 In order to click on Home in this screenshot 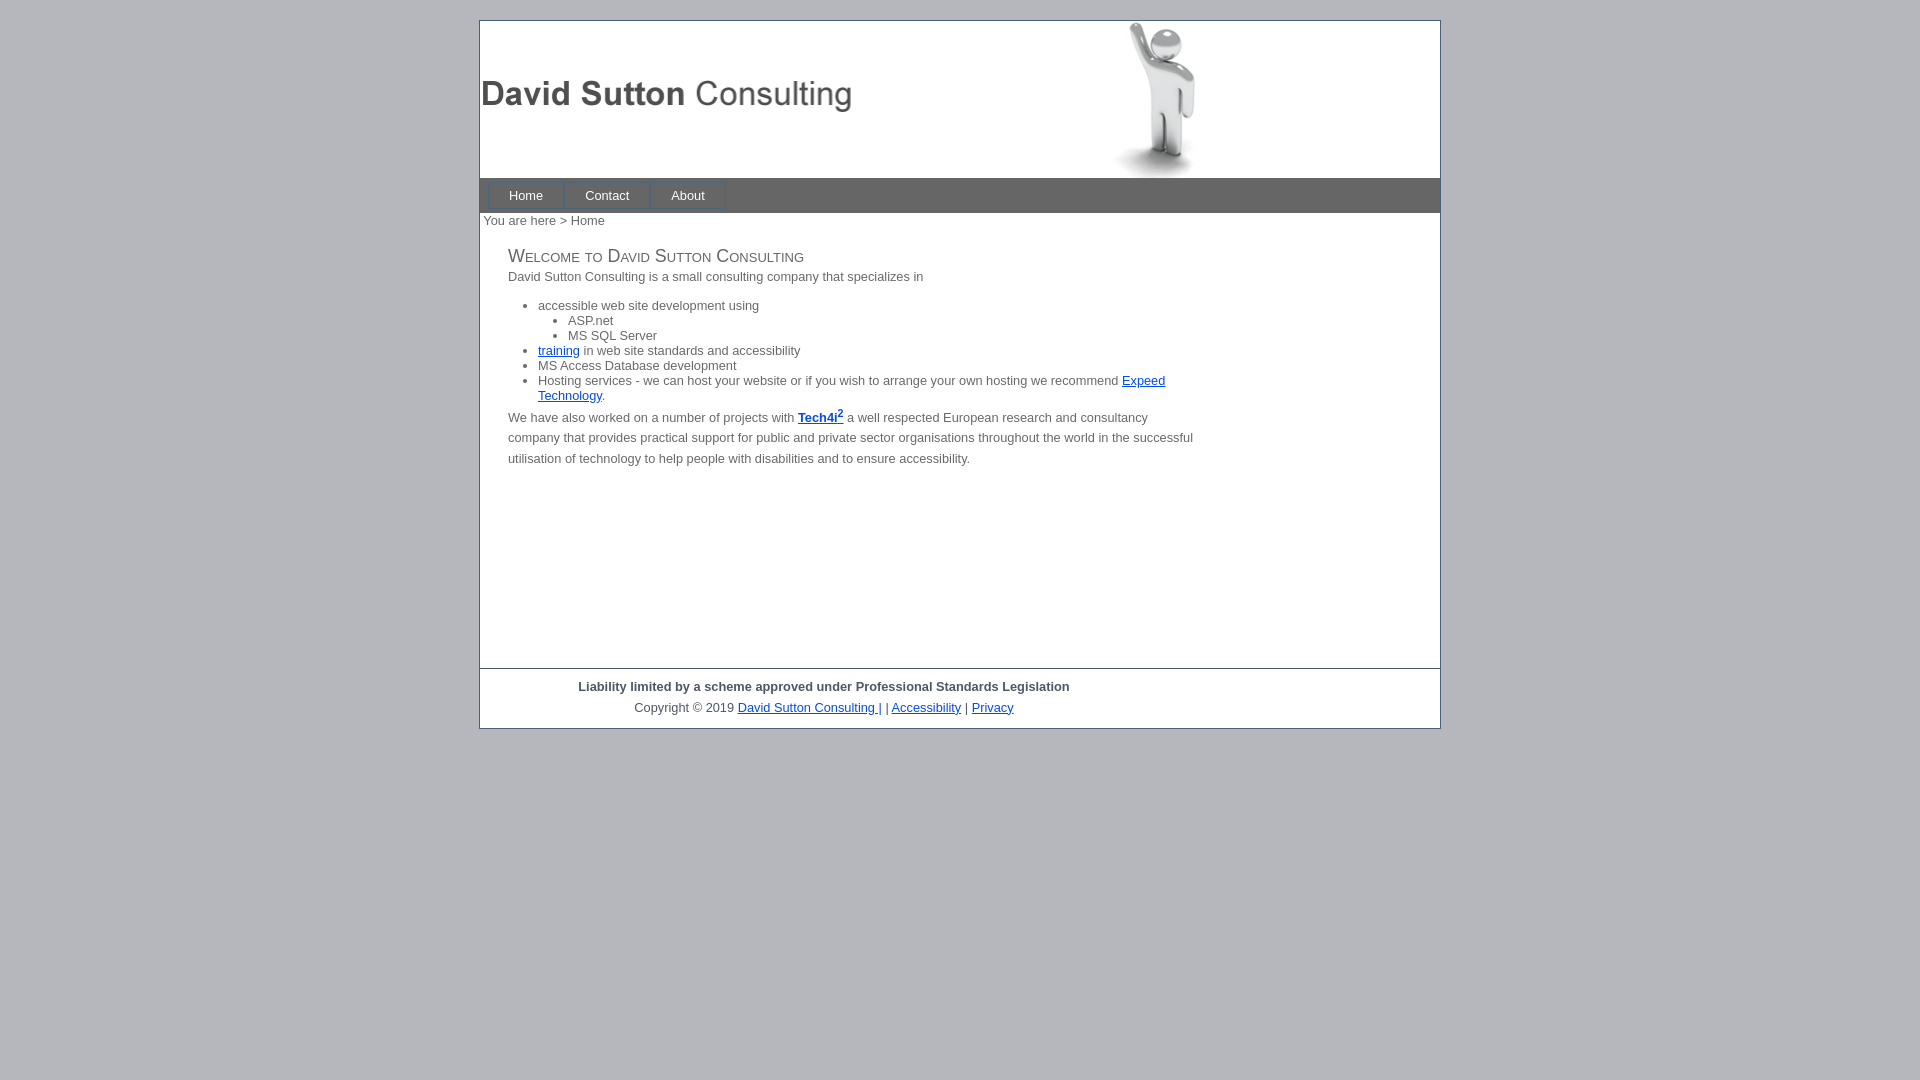, I will do `click(526, 196)`.